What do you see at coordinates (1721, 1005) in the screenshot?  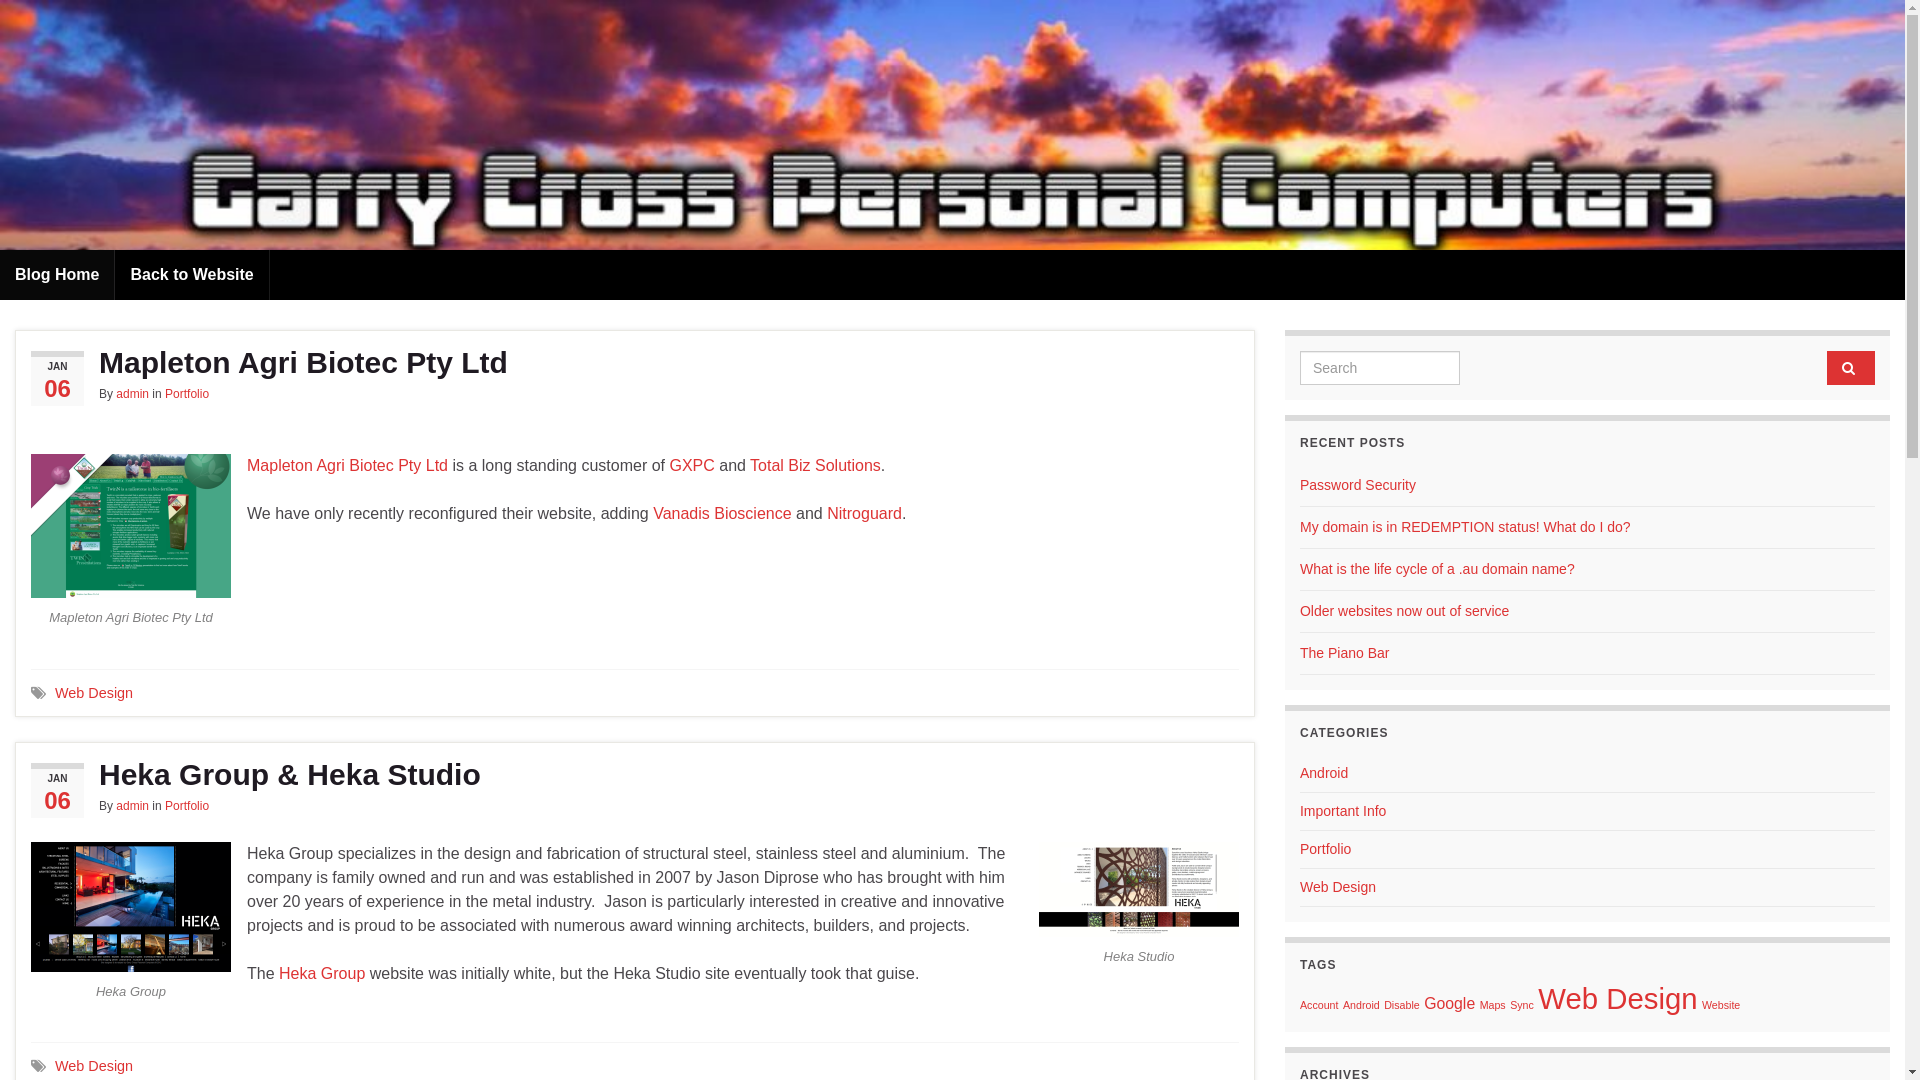 I see `Website` at bounding box center [1721, 1005].